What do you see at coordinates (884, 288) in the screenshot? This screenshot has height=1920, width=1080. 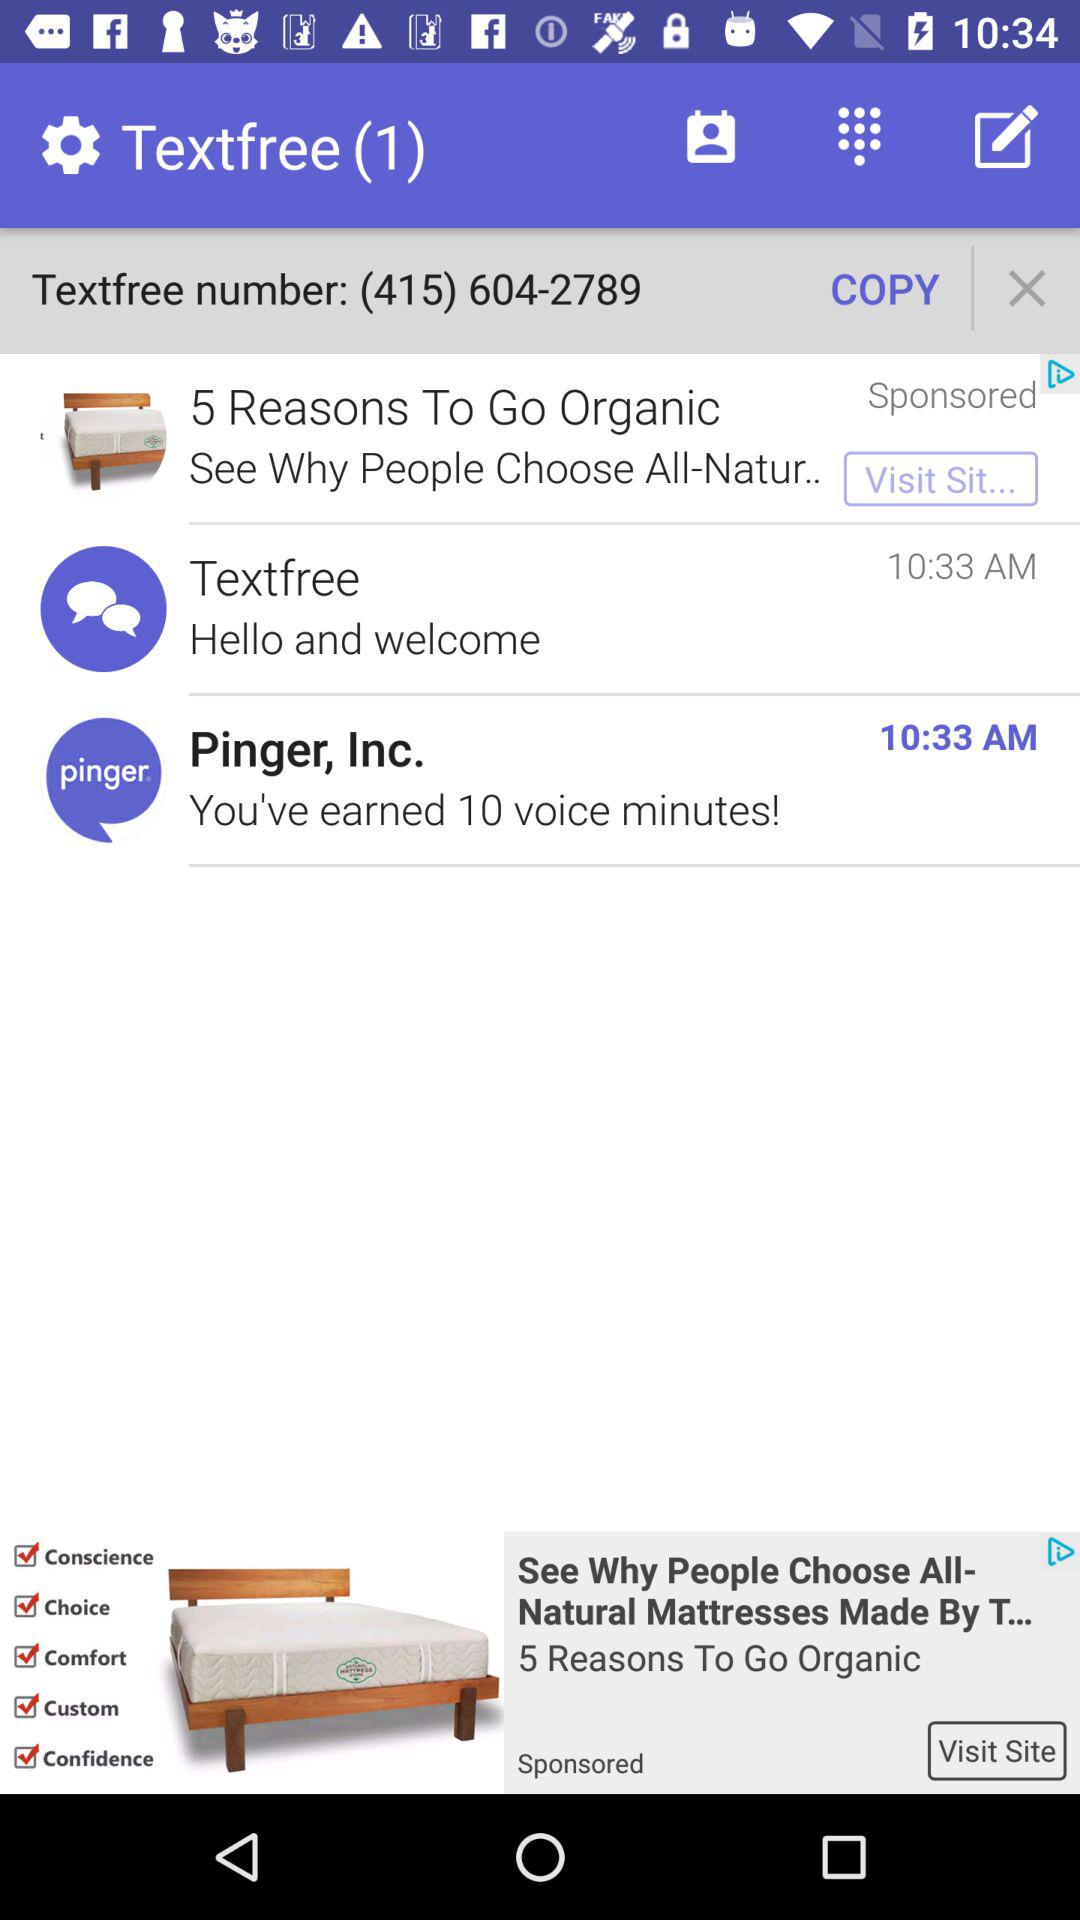 I see `jump to the copy` at bounding box center [884, 288].